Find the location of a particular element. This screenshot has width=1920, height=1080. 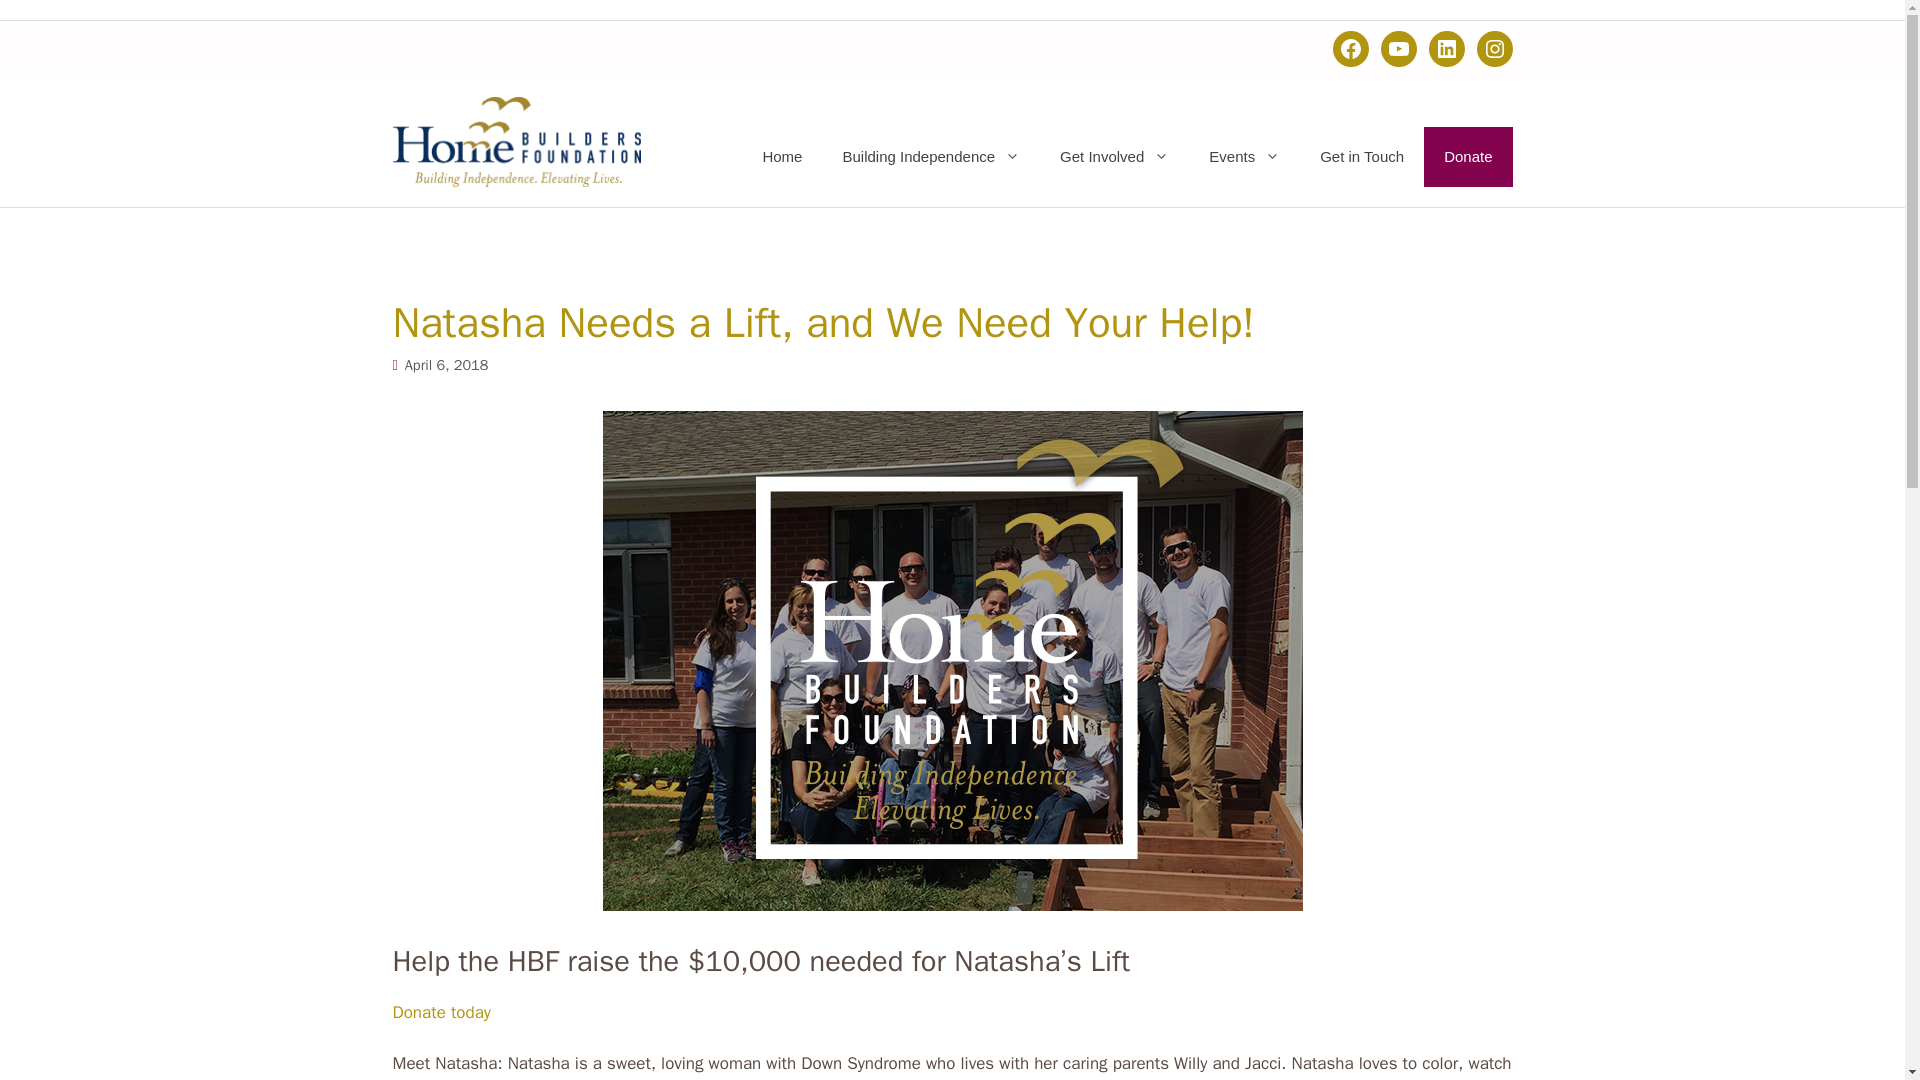

Facebook is located at coordinates (1350, 48).